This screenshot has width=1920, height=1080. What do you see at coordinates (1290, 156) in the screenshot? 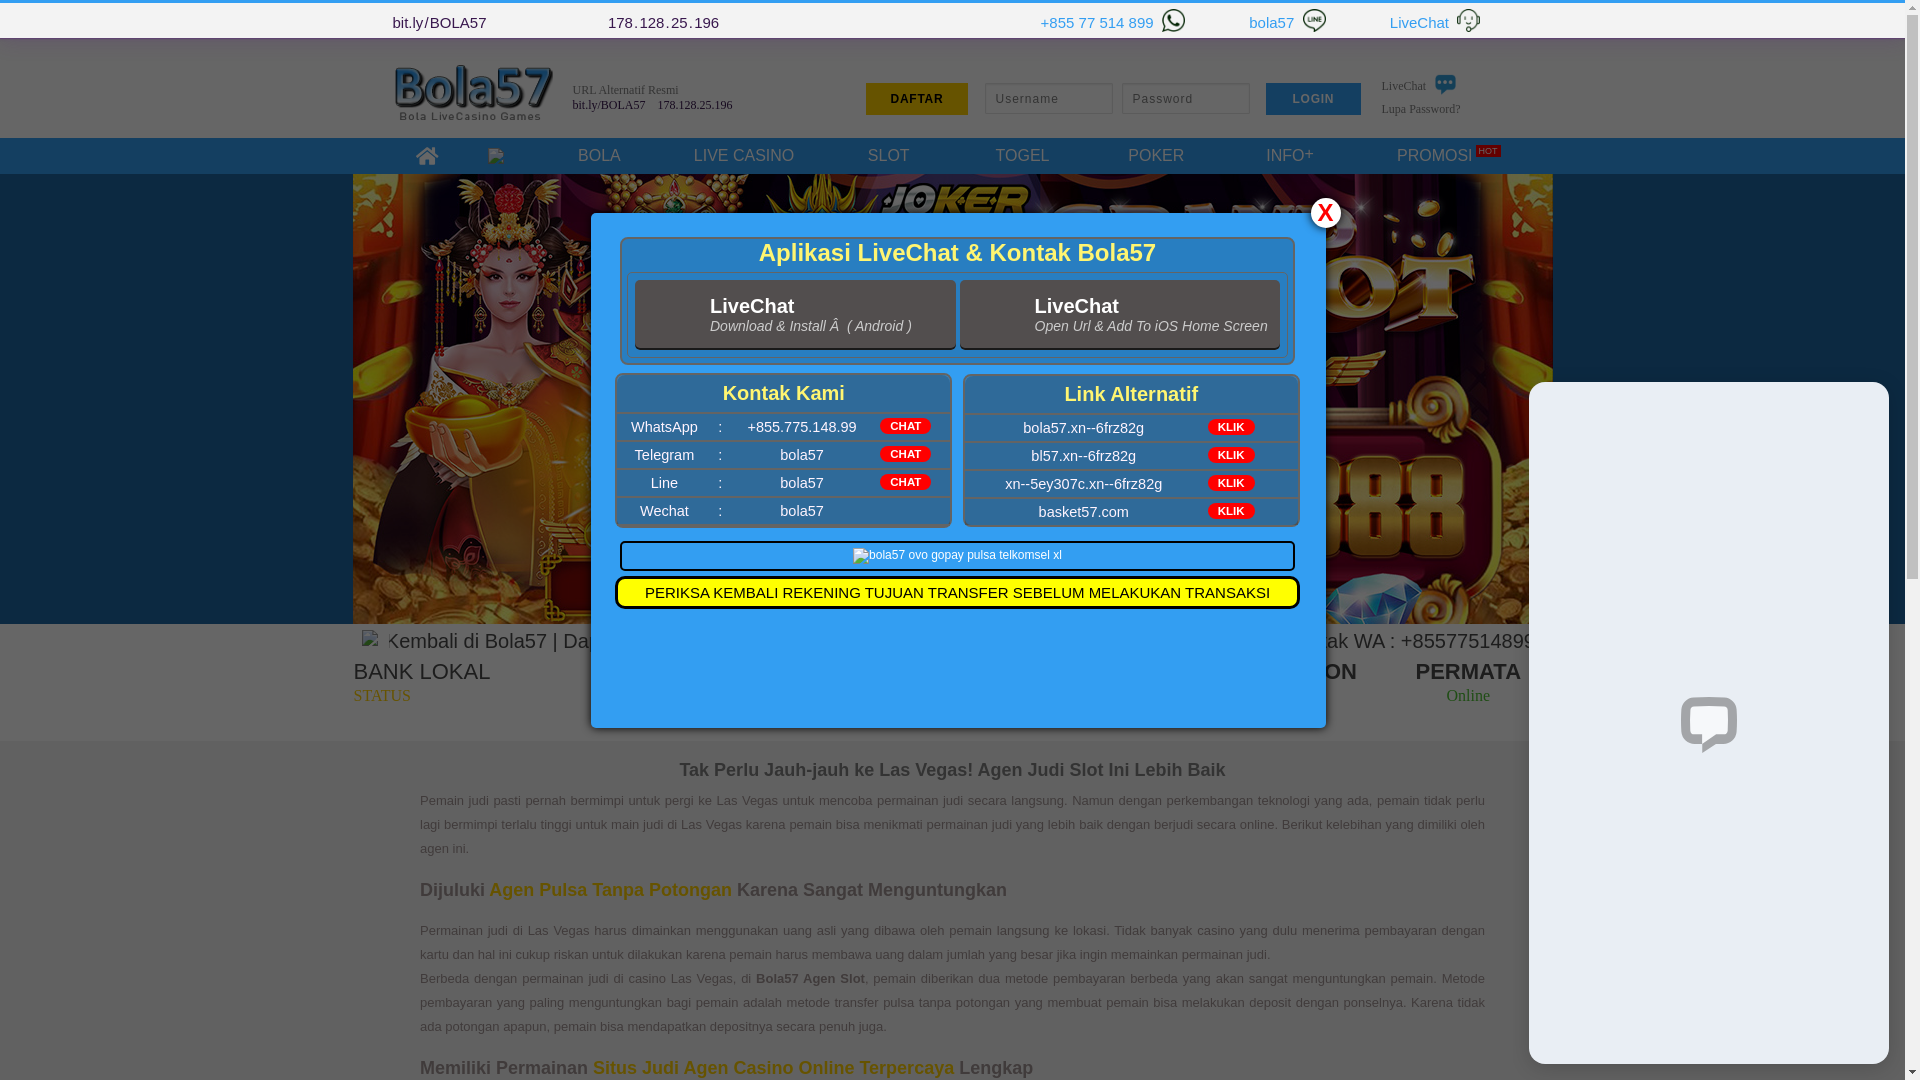
I see `INFO
+` at bounding box center [1290, 156].